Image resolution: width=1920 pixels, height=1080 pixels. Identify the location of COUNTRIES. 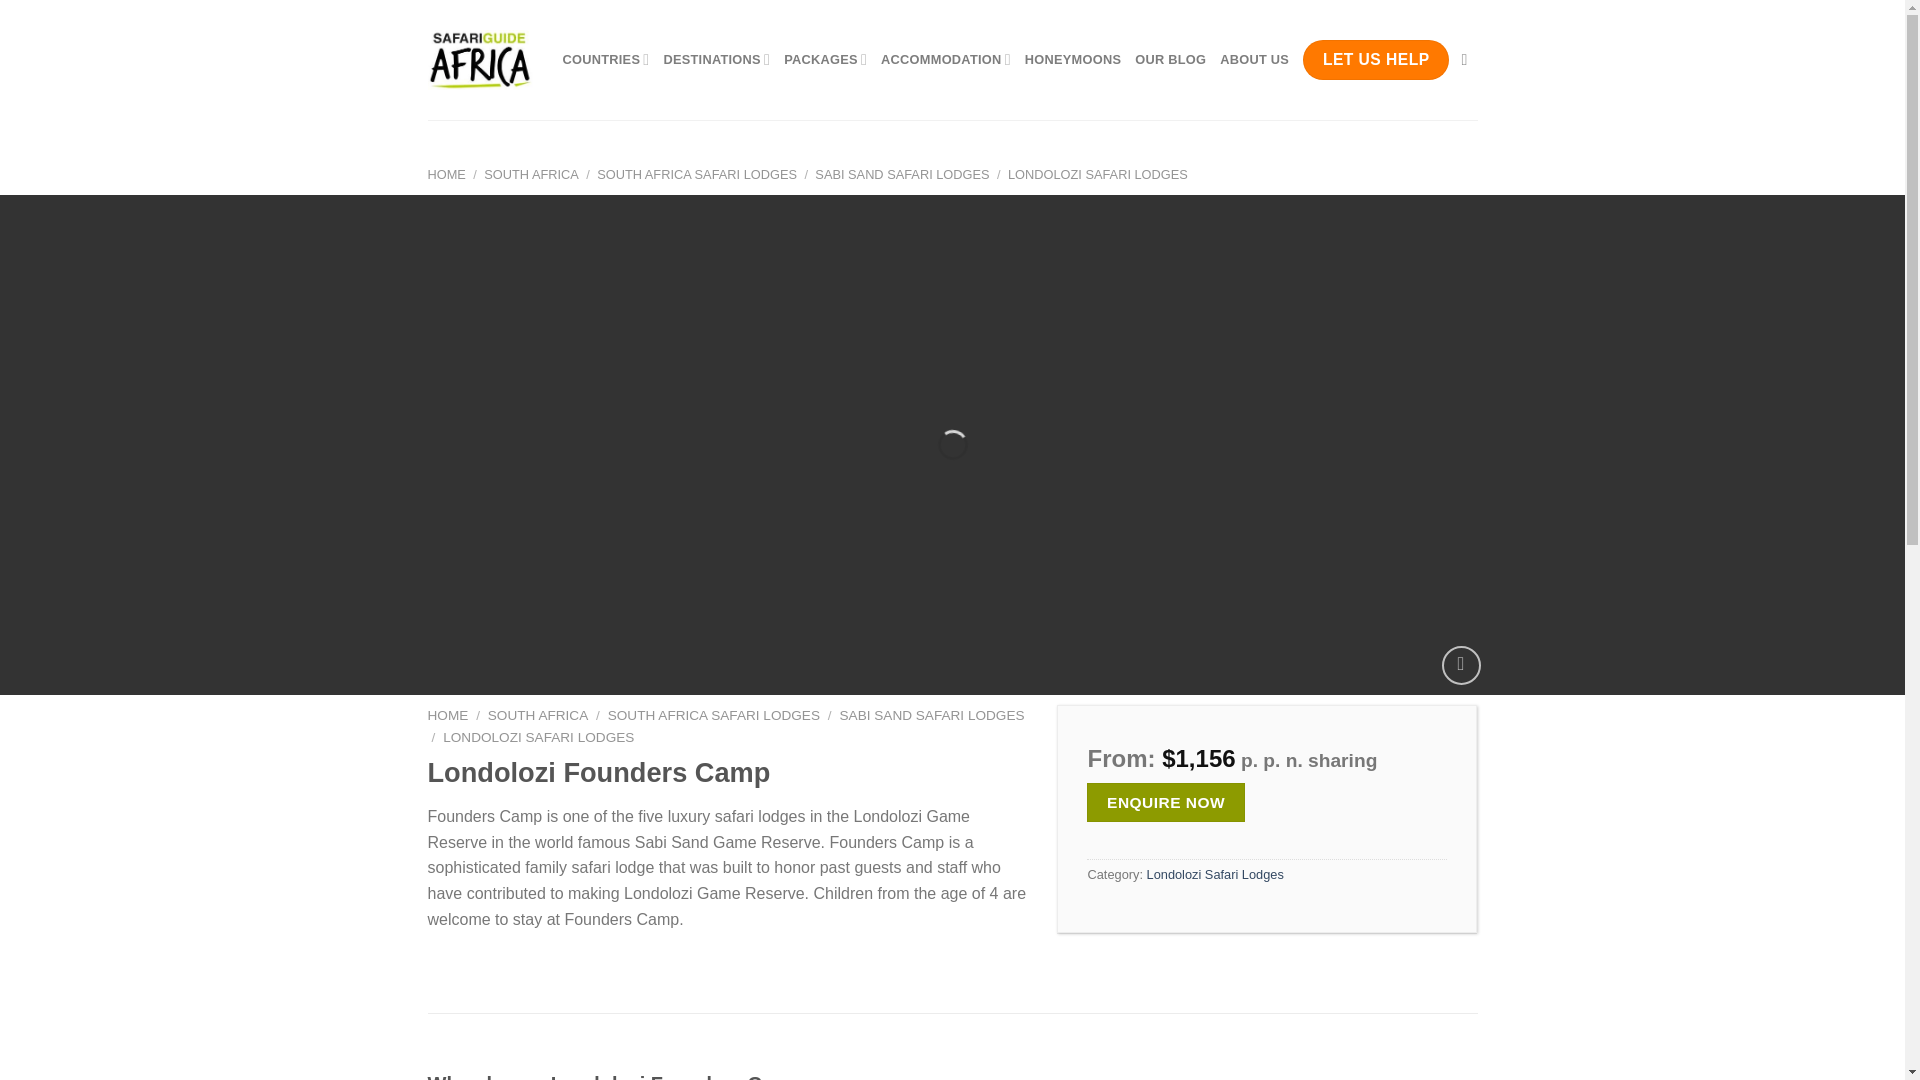
(605, 59).